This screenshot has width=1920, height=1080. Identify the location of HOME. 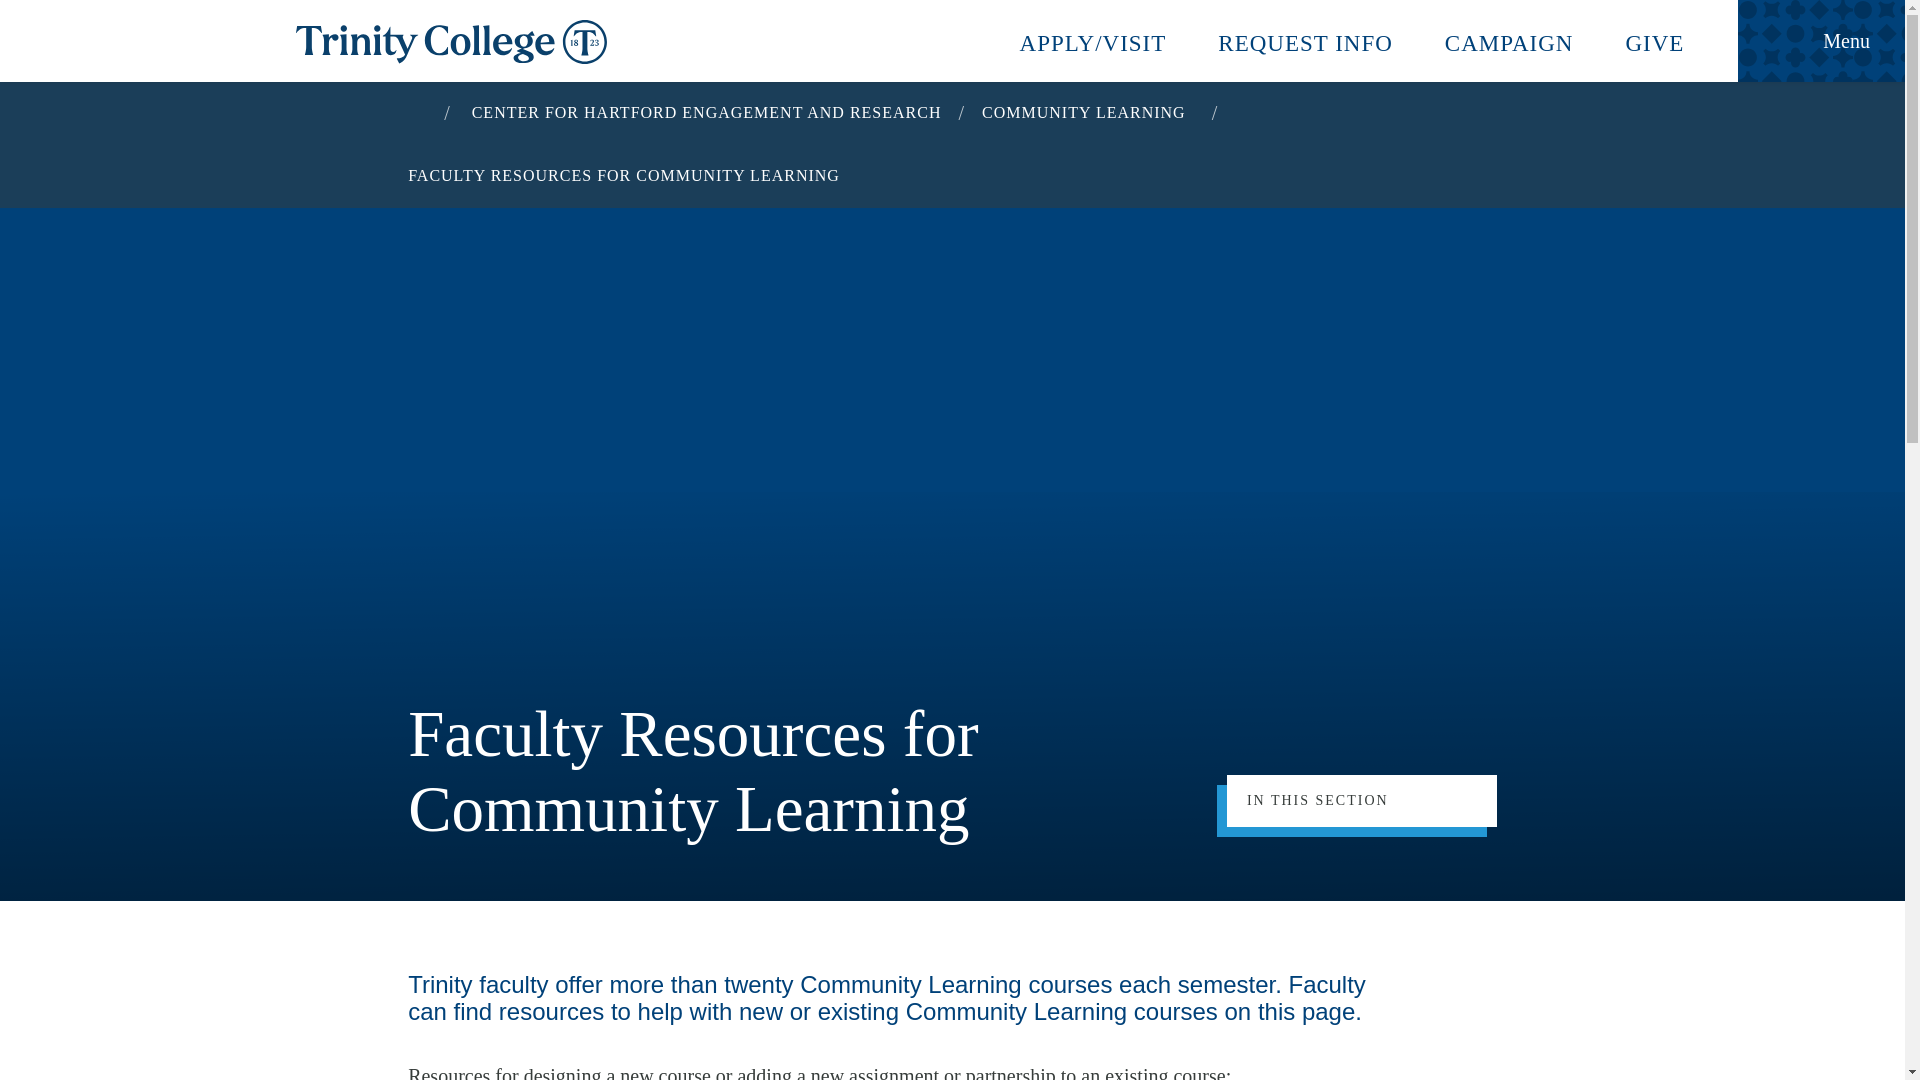
(416, 110).